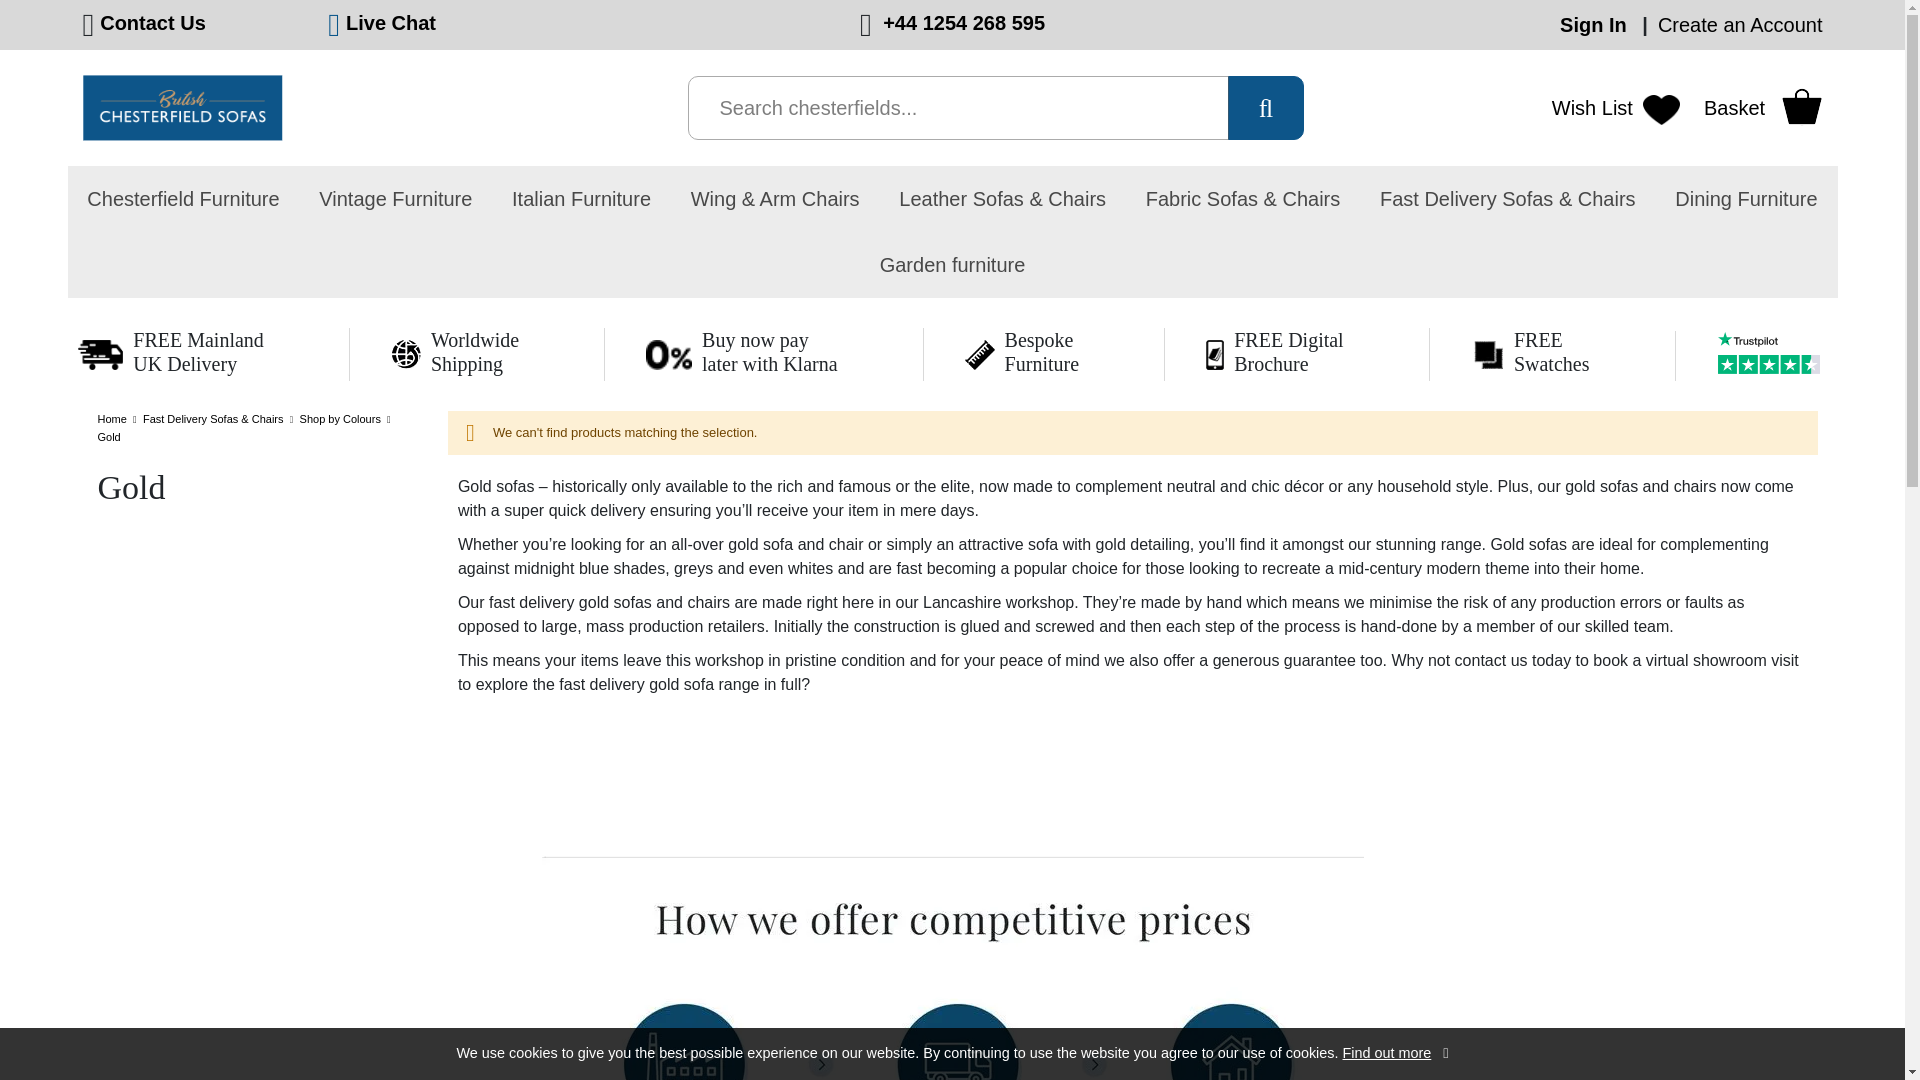  What do you see at coordinates (114, 418) in the screenshot?
I see `Go to Home Page` at bounding box center [114, 418].